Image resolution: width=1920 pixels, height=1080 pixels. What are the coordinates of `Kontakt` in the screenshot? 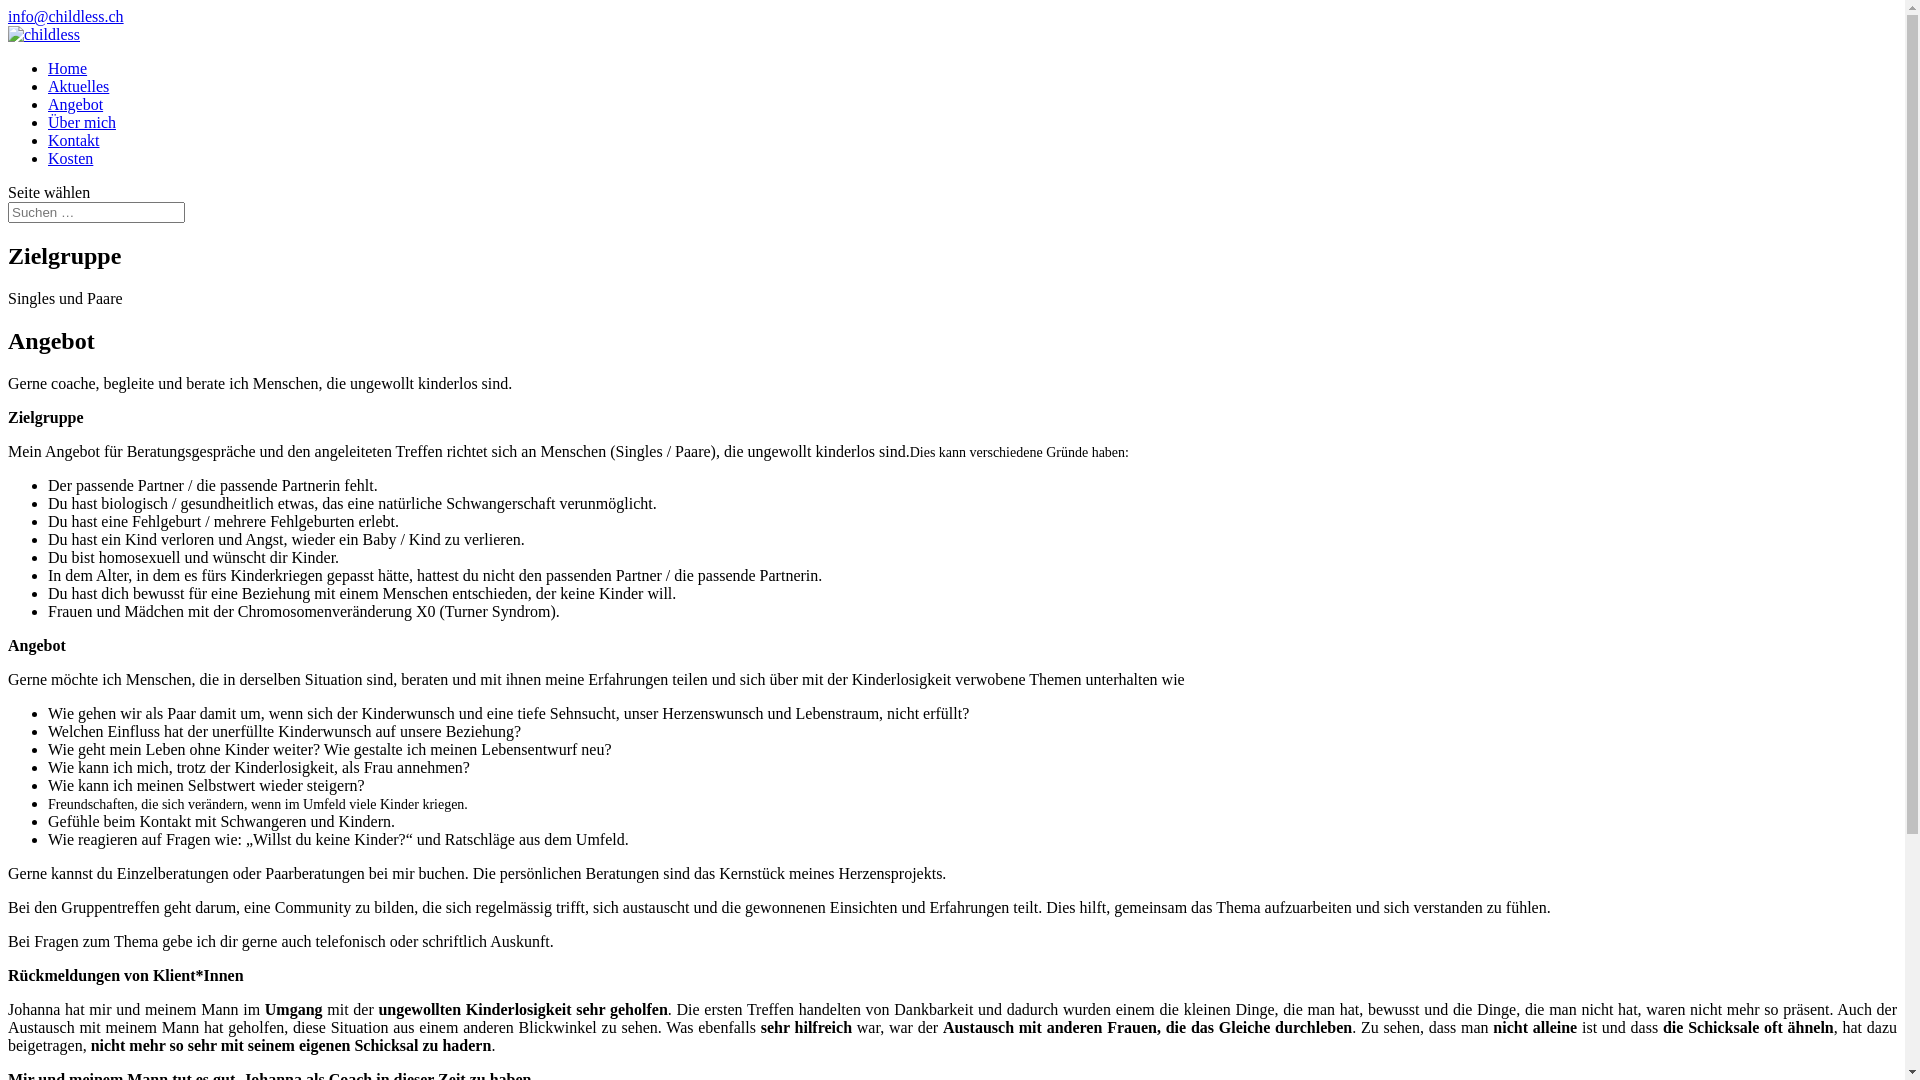 It's located at (74, 140).